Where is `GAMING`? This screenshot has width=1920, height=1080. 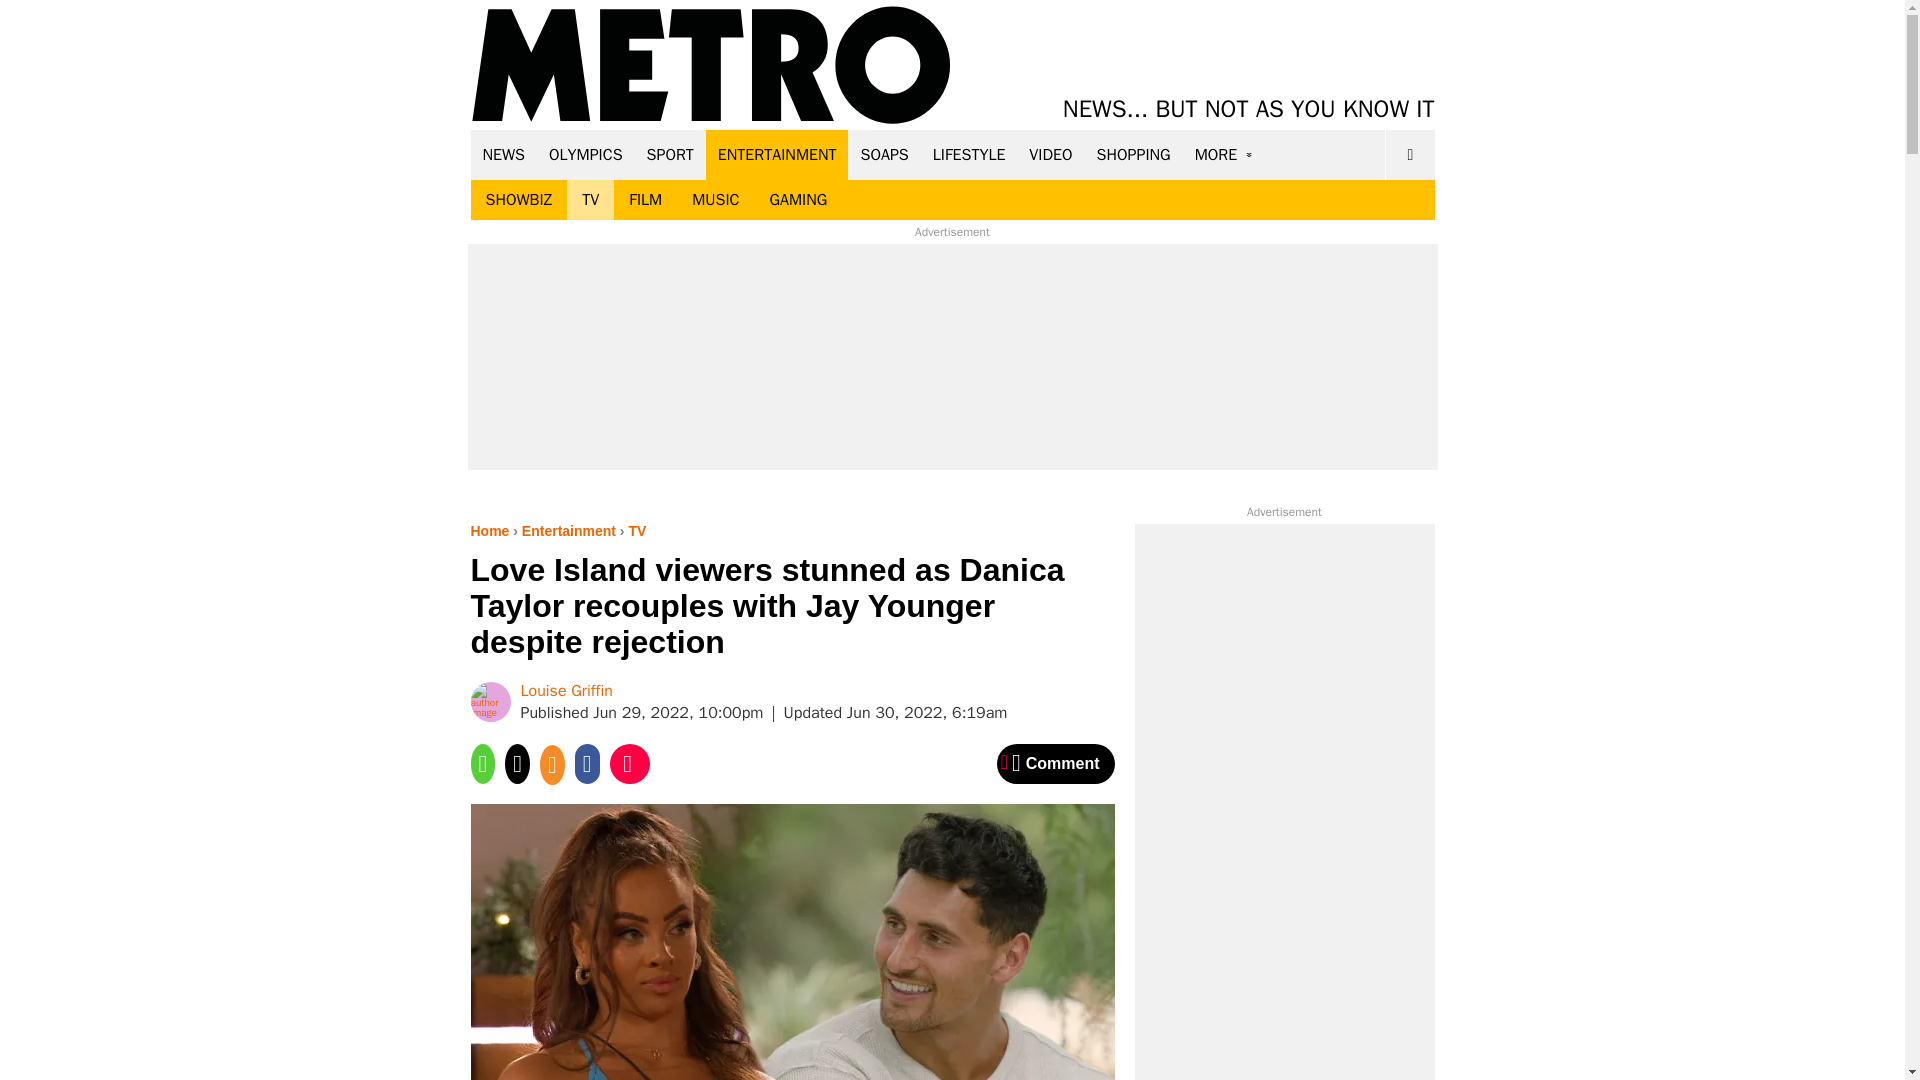 GAMING is located at coordinates (798, 200).